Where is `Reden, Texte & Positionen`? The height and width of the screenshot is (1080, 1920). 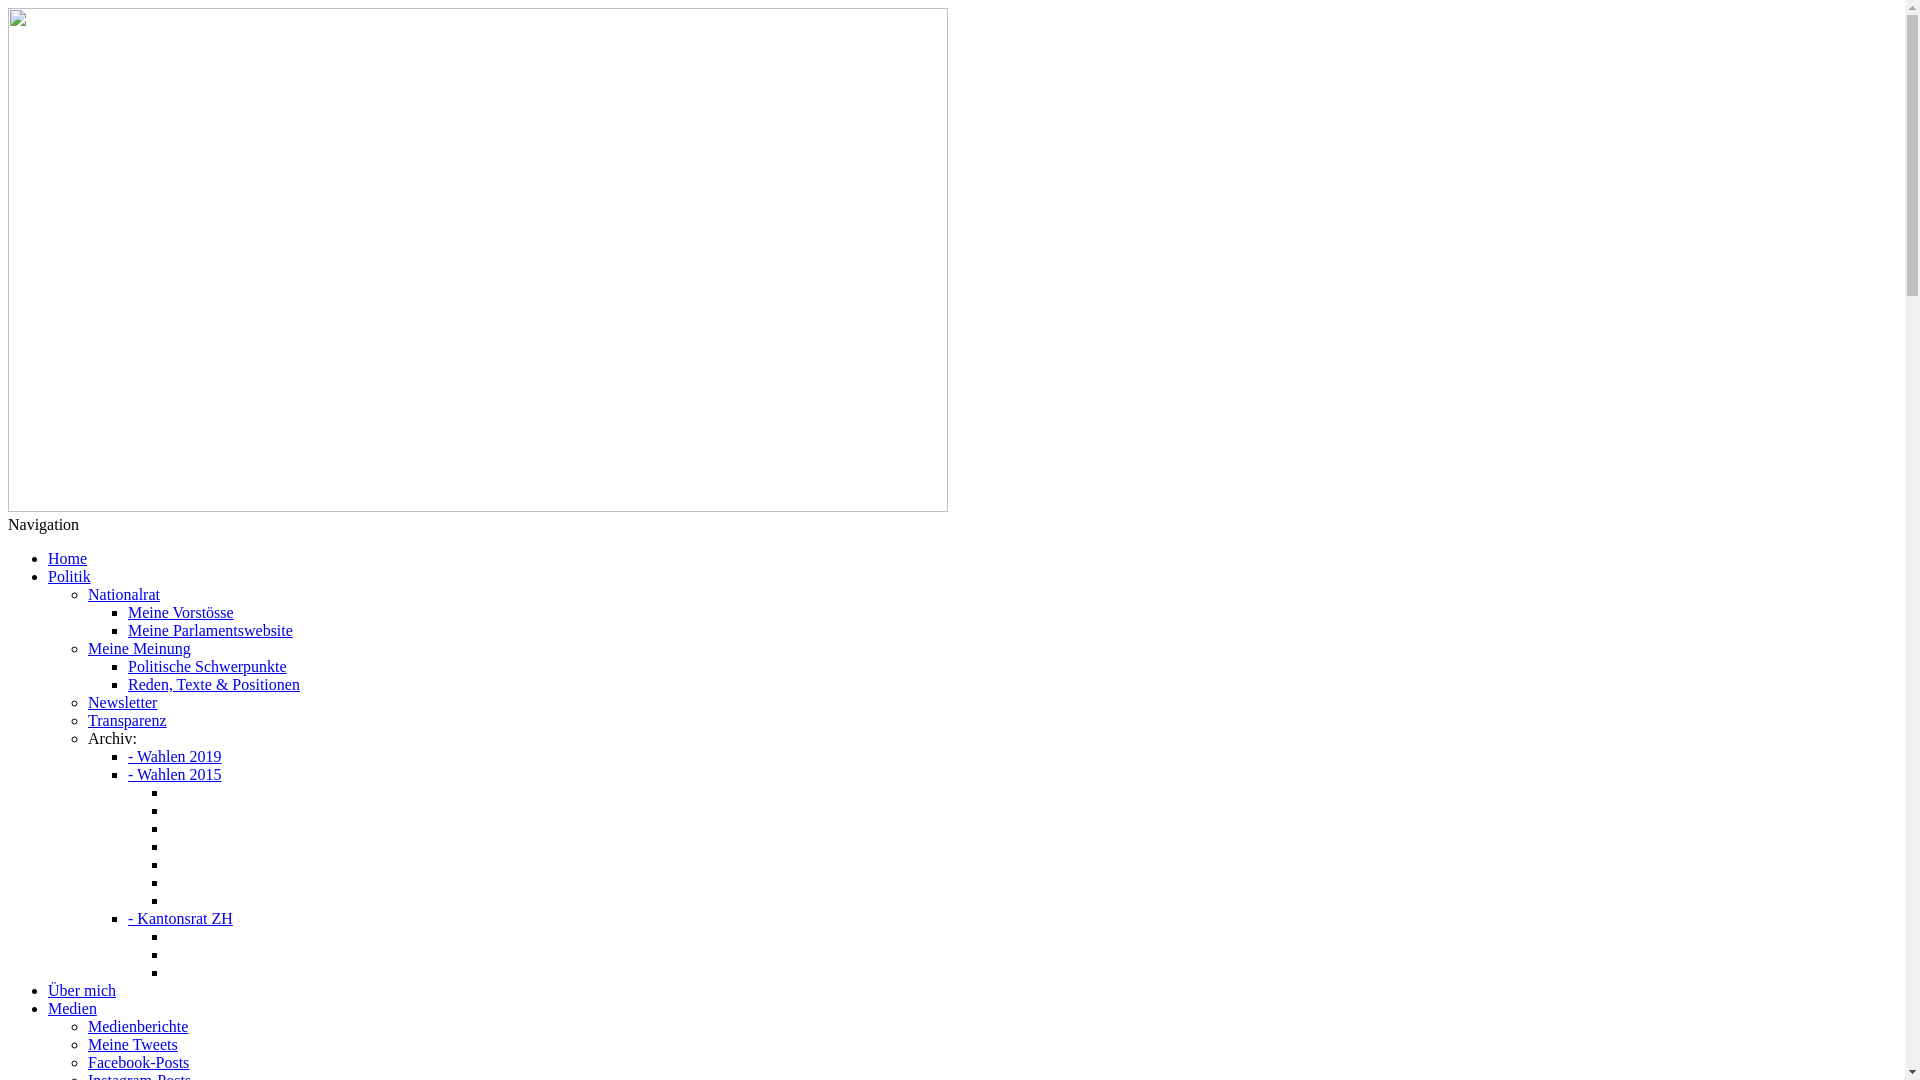 Reden, Texte & Positionen is located at coordinates (214, 684).